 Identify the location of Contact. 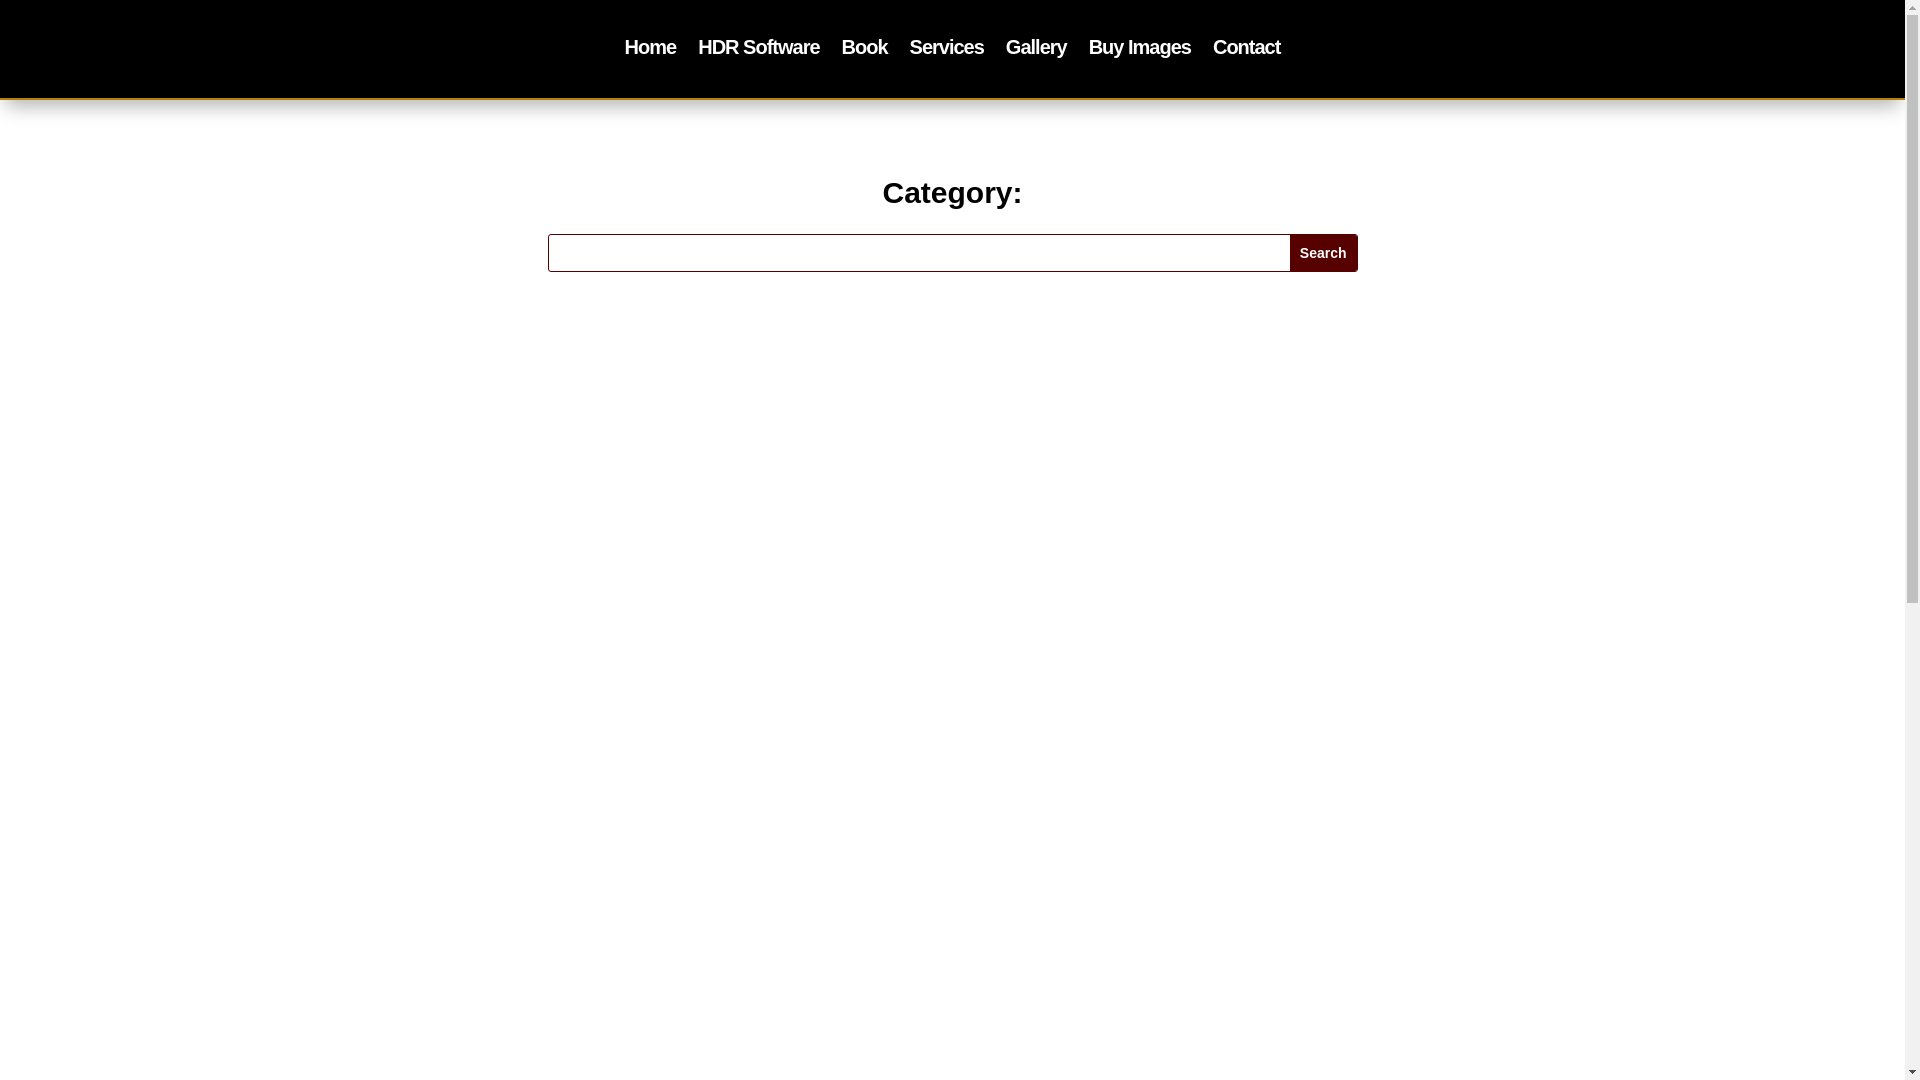
(1246, 50).